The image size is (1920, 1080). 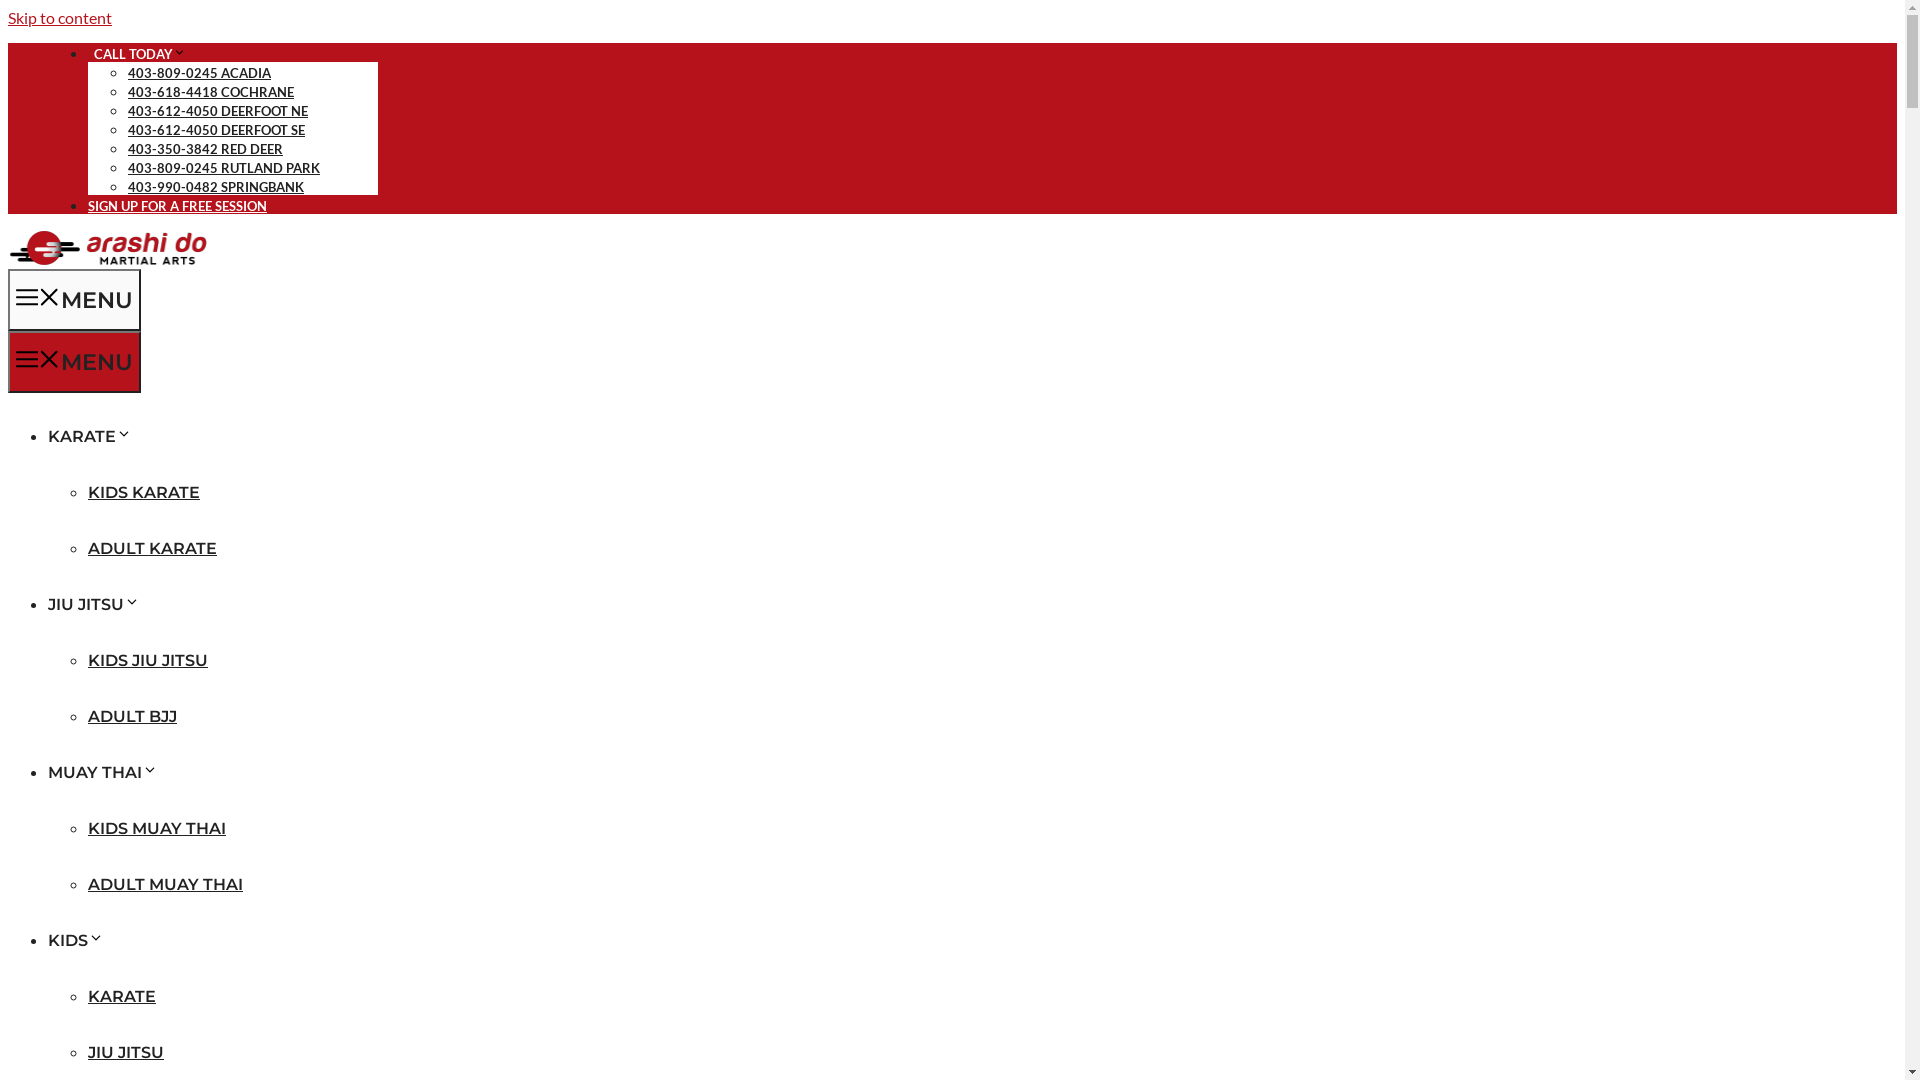 I want to click on KARATE, so click(x=90, y=436).